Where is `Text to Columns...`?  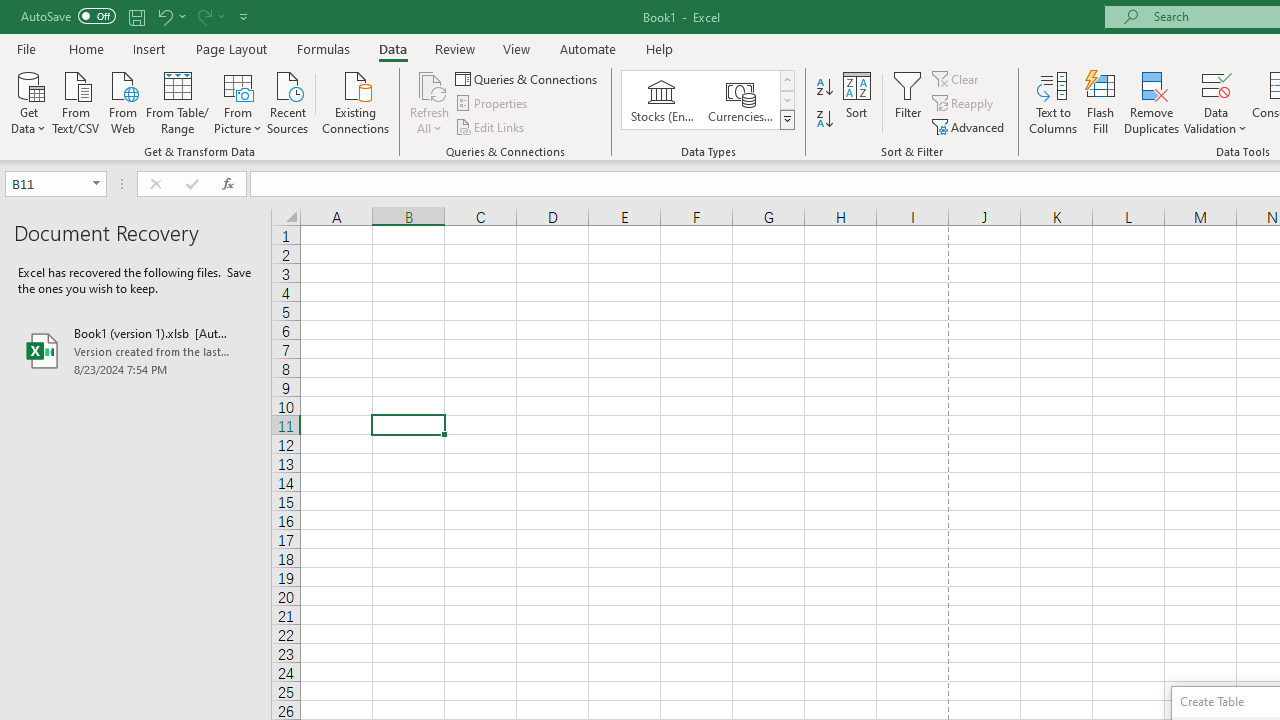 Text to Columns... is located at coordinates (1053, 102).